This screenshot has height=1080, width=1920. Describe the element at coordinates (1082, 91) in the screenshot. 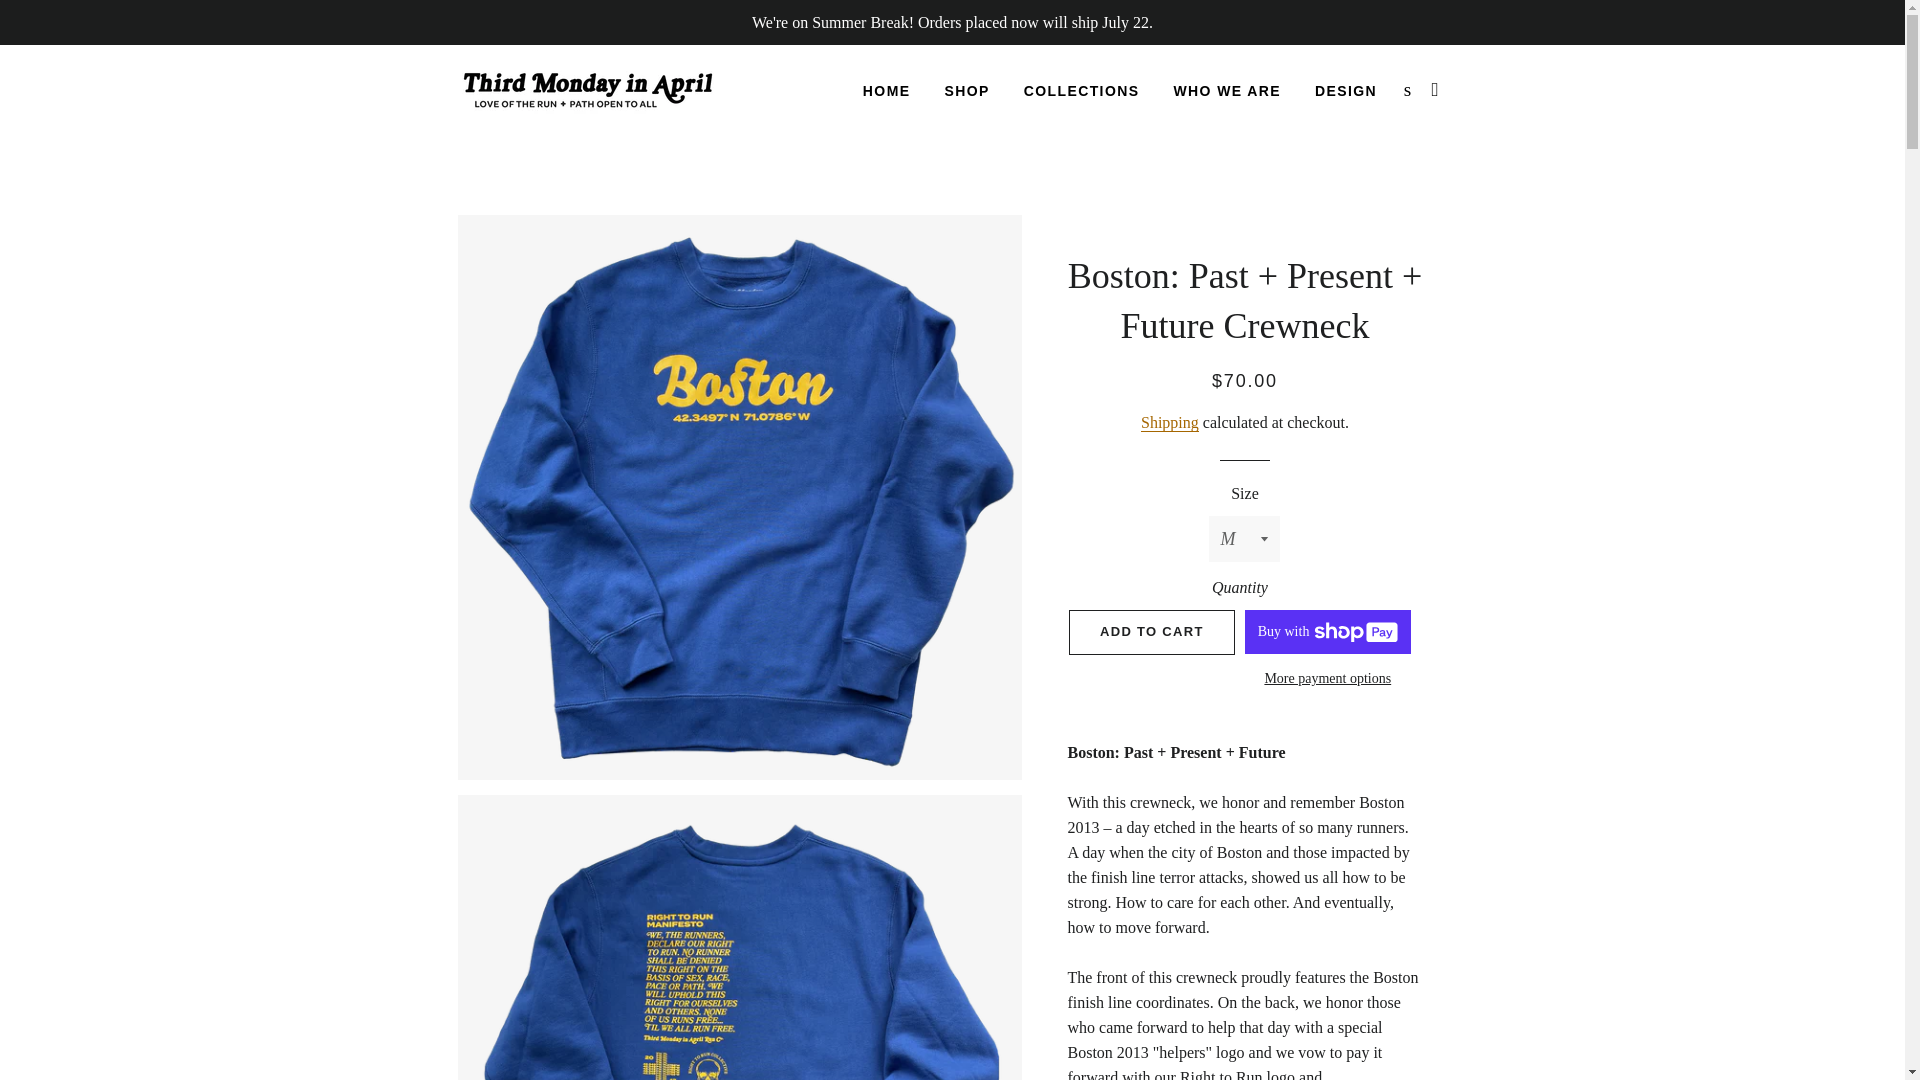

I see `COLLECTIONS` at that location.